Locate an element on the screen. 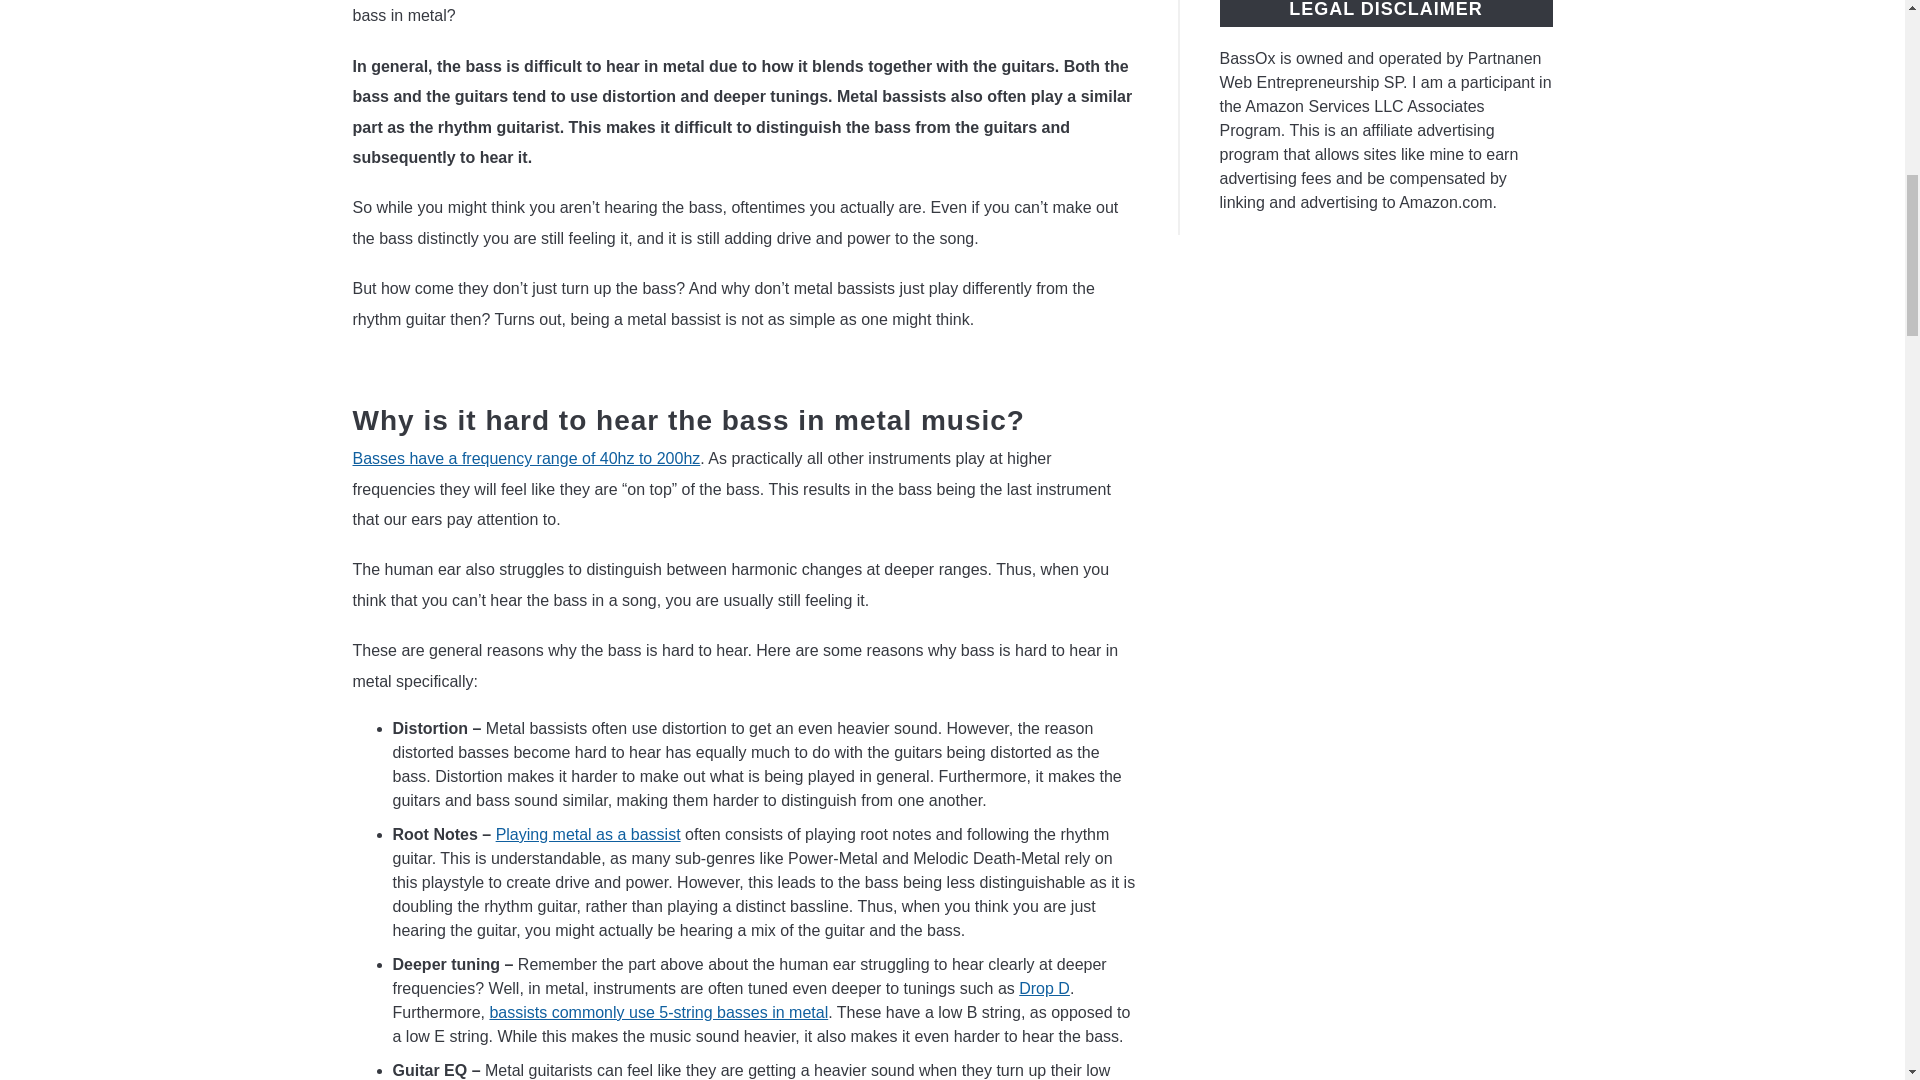 The image size is (1920, 1080). Basses have a frequency range of 40hz to 200hz is located at coordinates (526, 458).